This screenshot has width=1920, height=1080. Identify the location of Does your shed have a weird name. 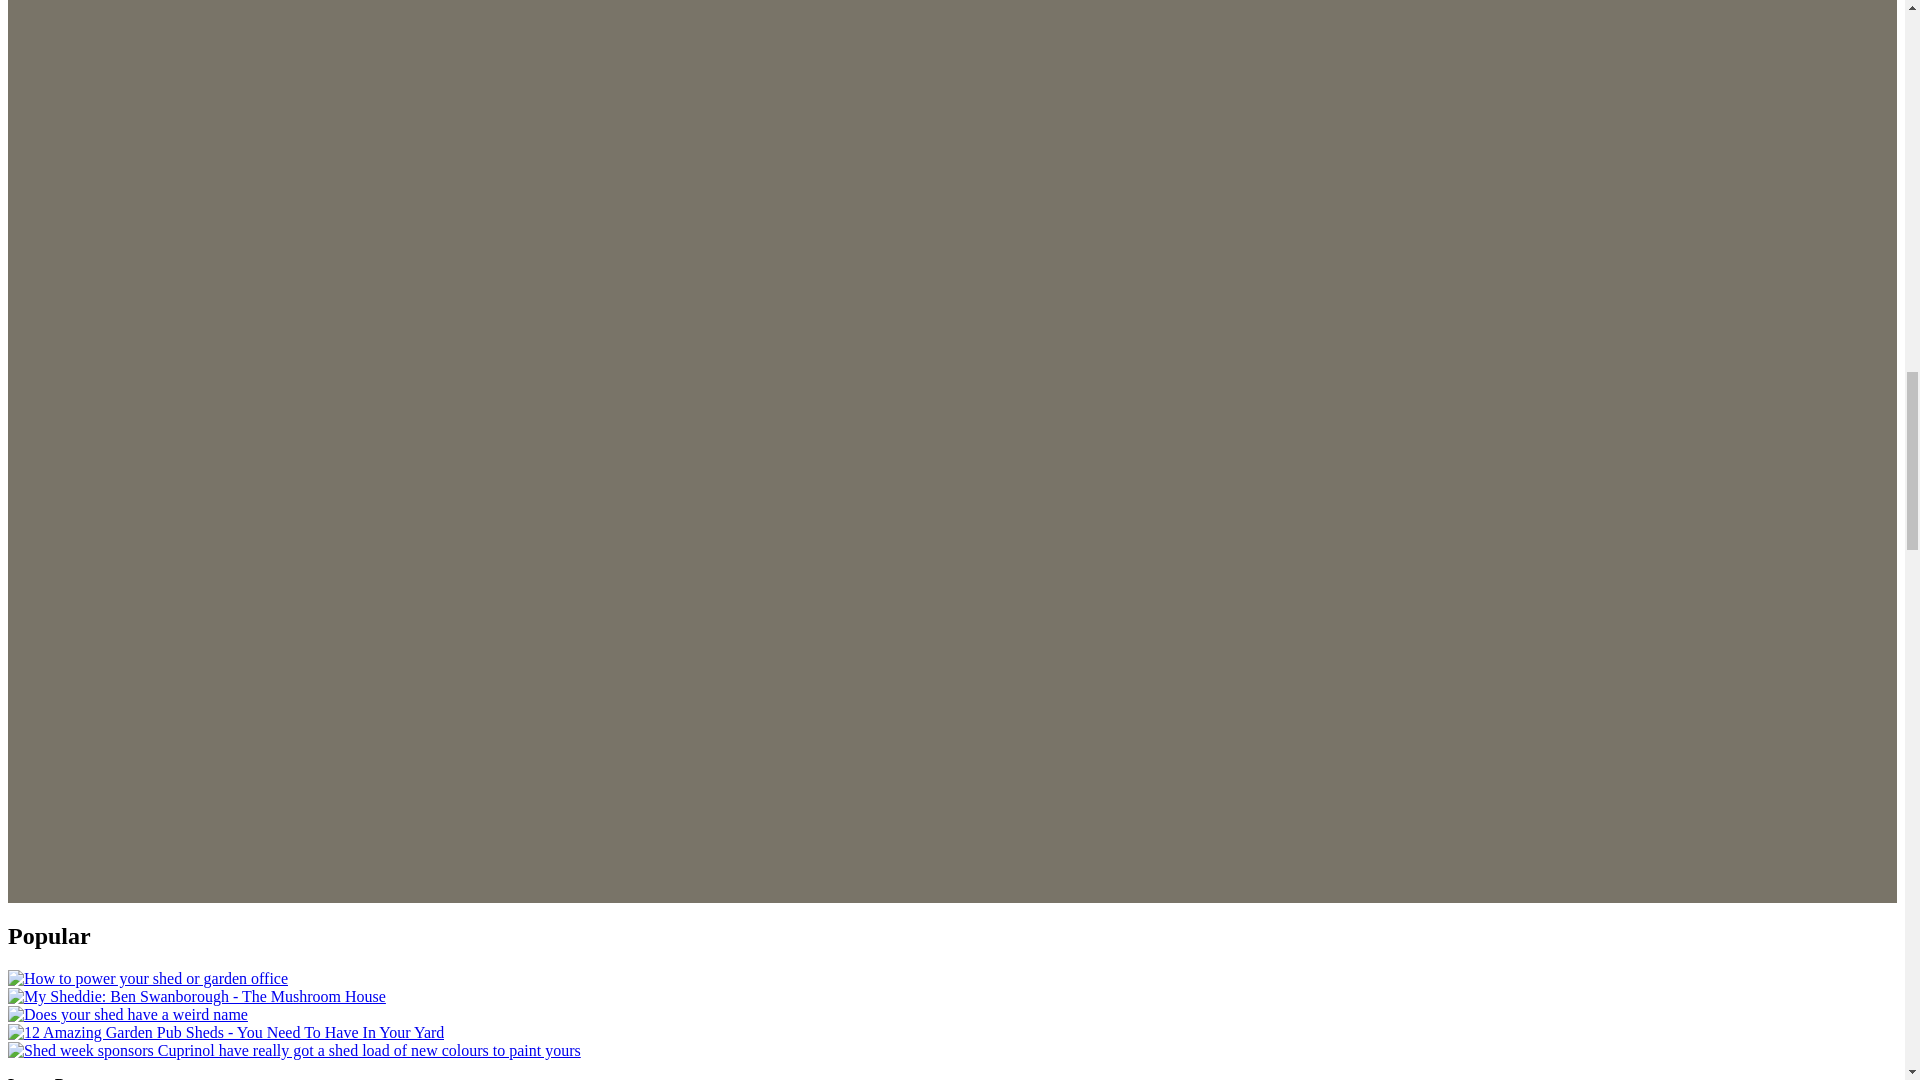
(127, 1014).